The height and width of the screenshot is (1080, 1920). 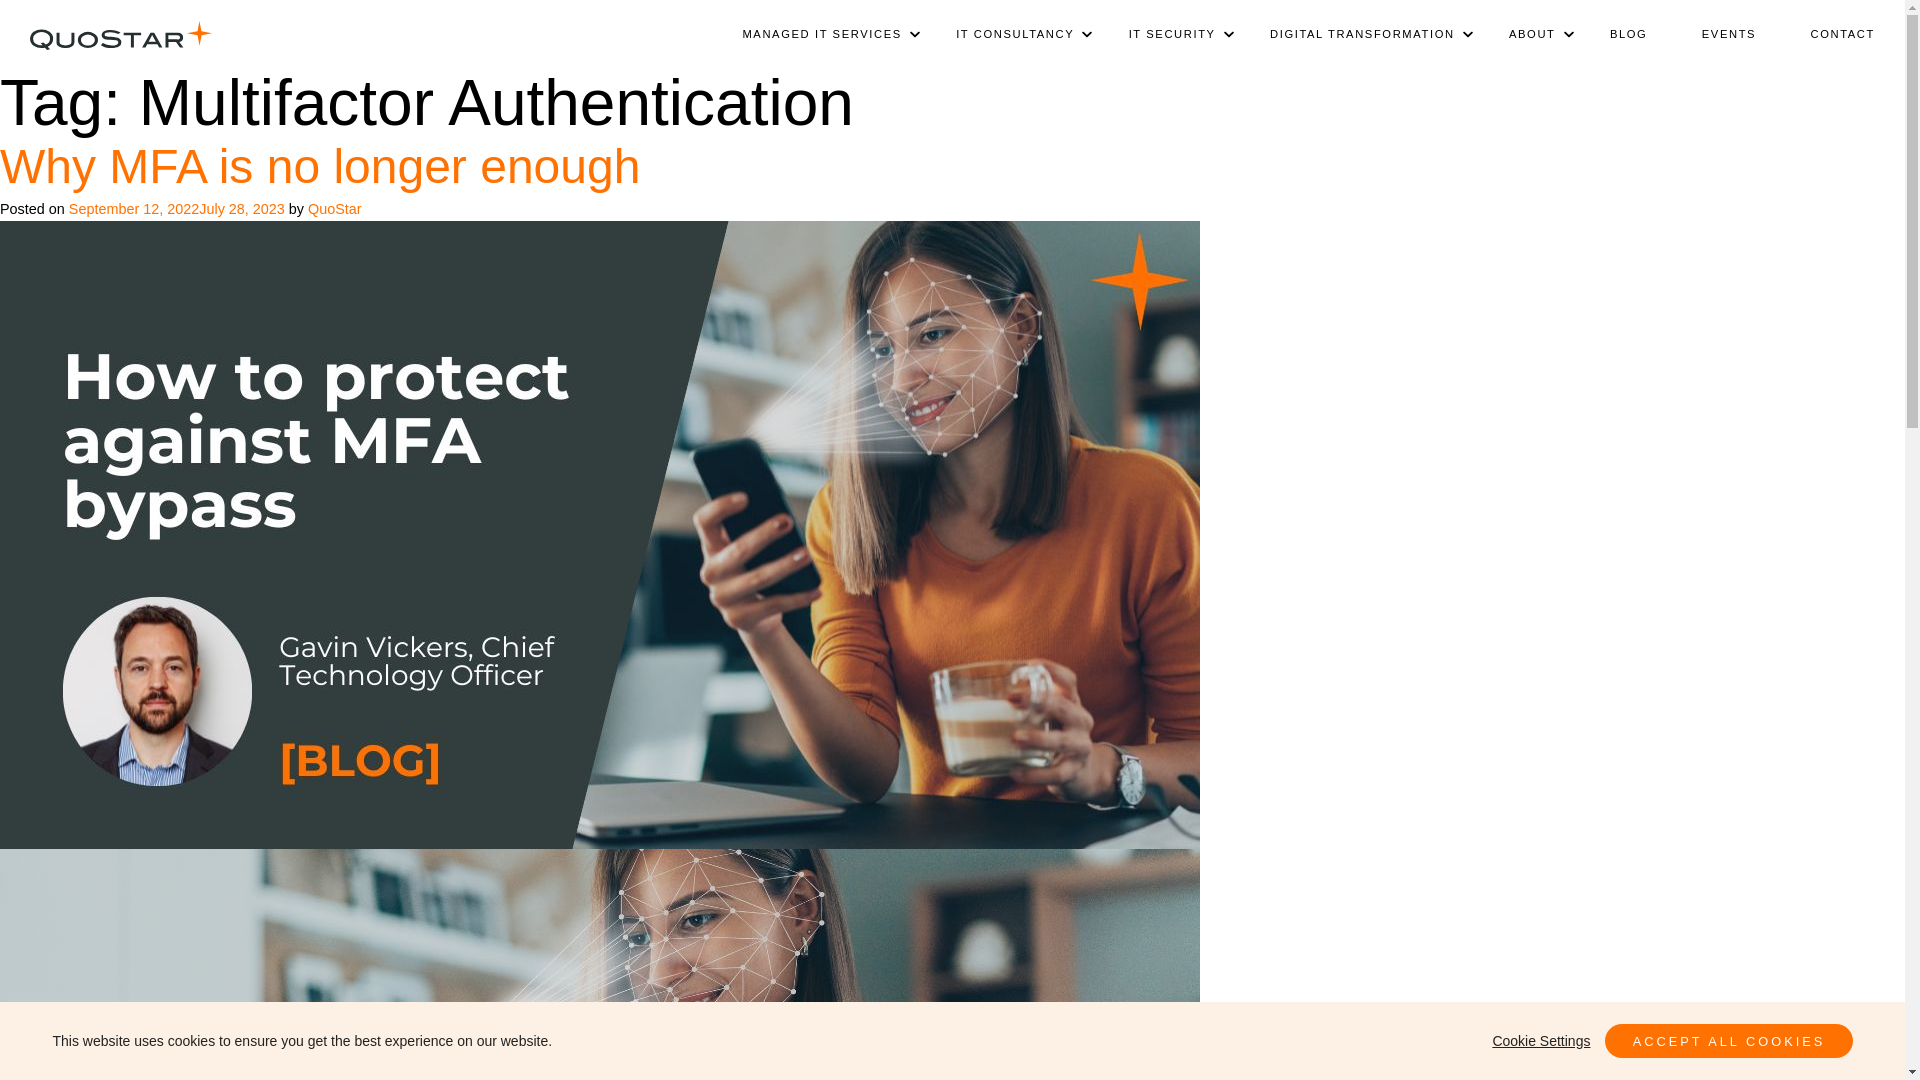 I want to click on Blog, so click(x=1628, y=34).